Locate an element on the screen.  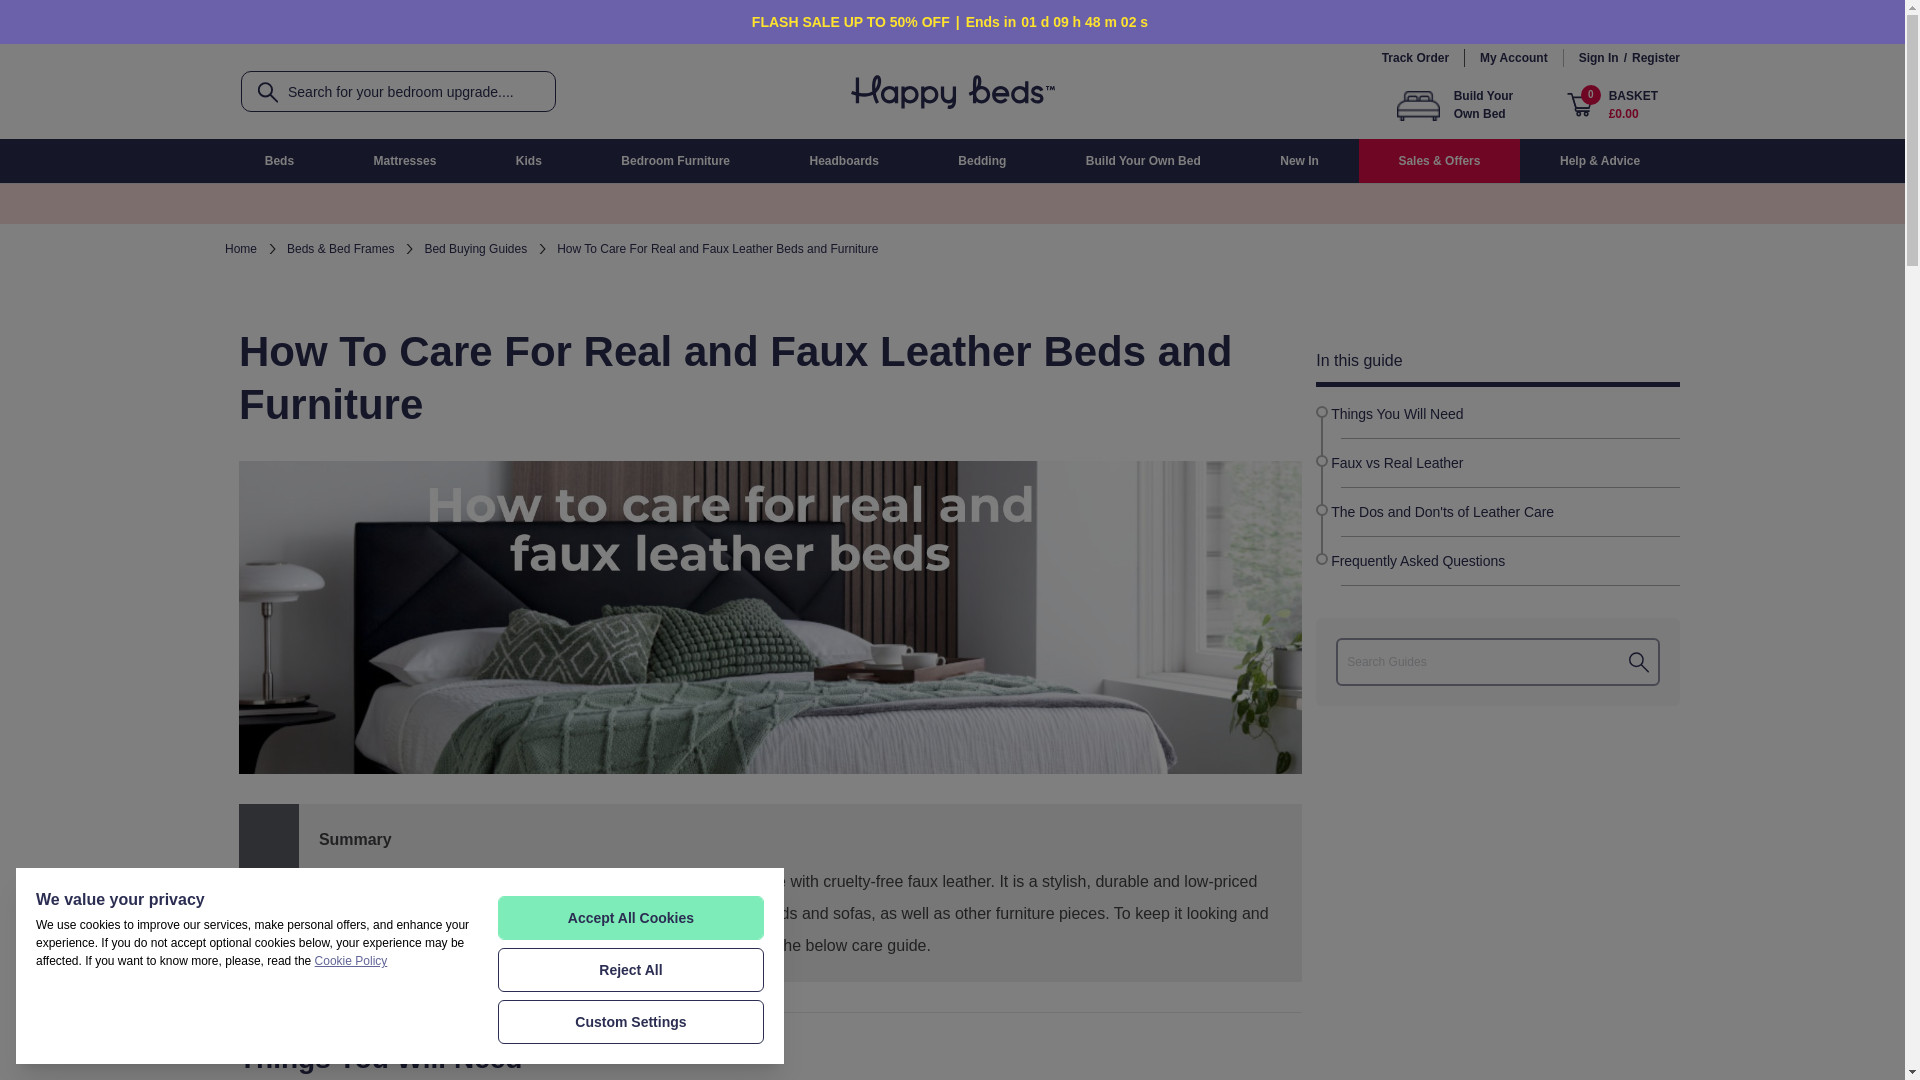
  Build Your Own Bed is located at coordinates (1468, 105).